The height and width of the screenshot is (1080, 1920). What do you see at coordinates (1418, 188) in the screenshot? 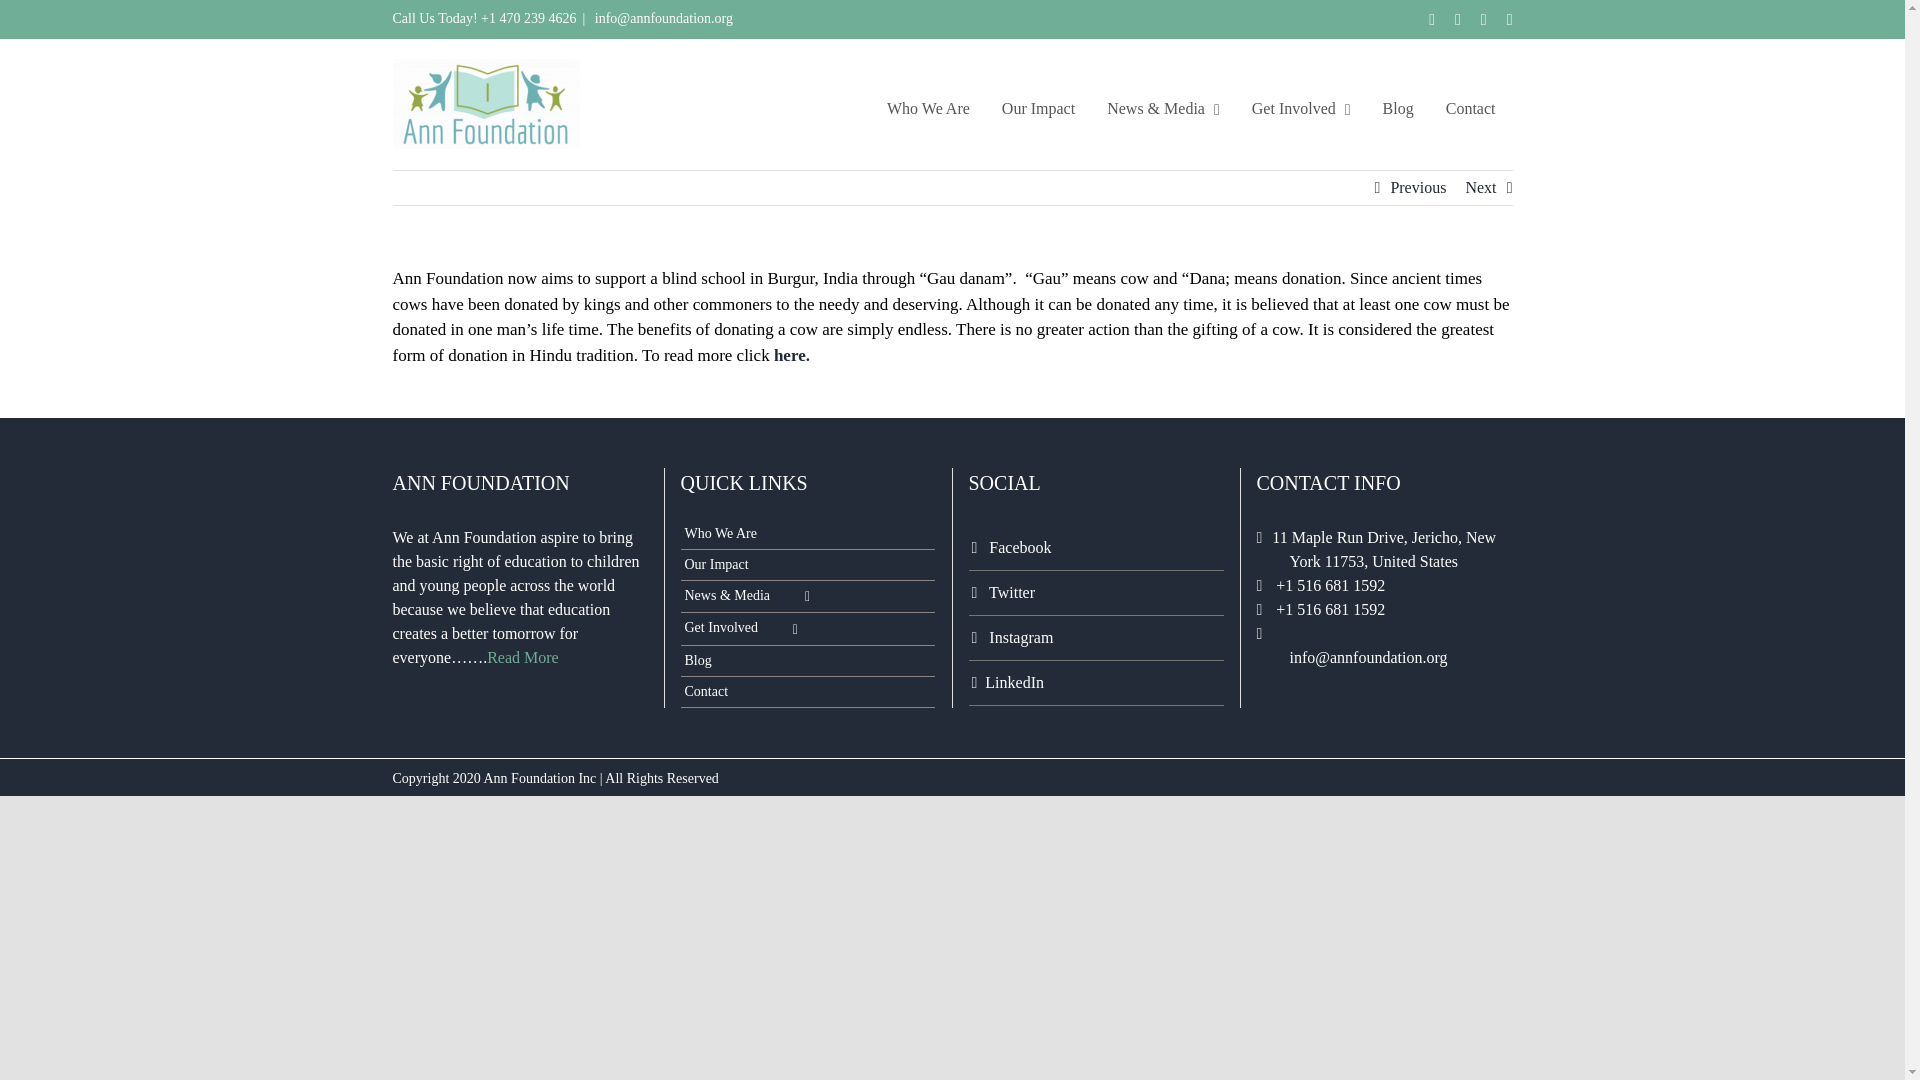
I see `Previous` at bounding box center [1418, 188].